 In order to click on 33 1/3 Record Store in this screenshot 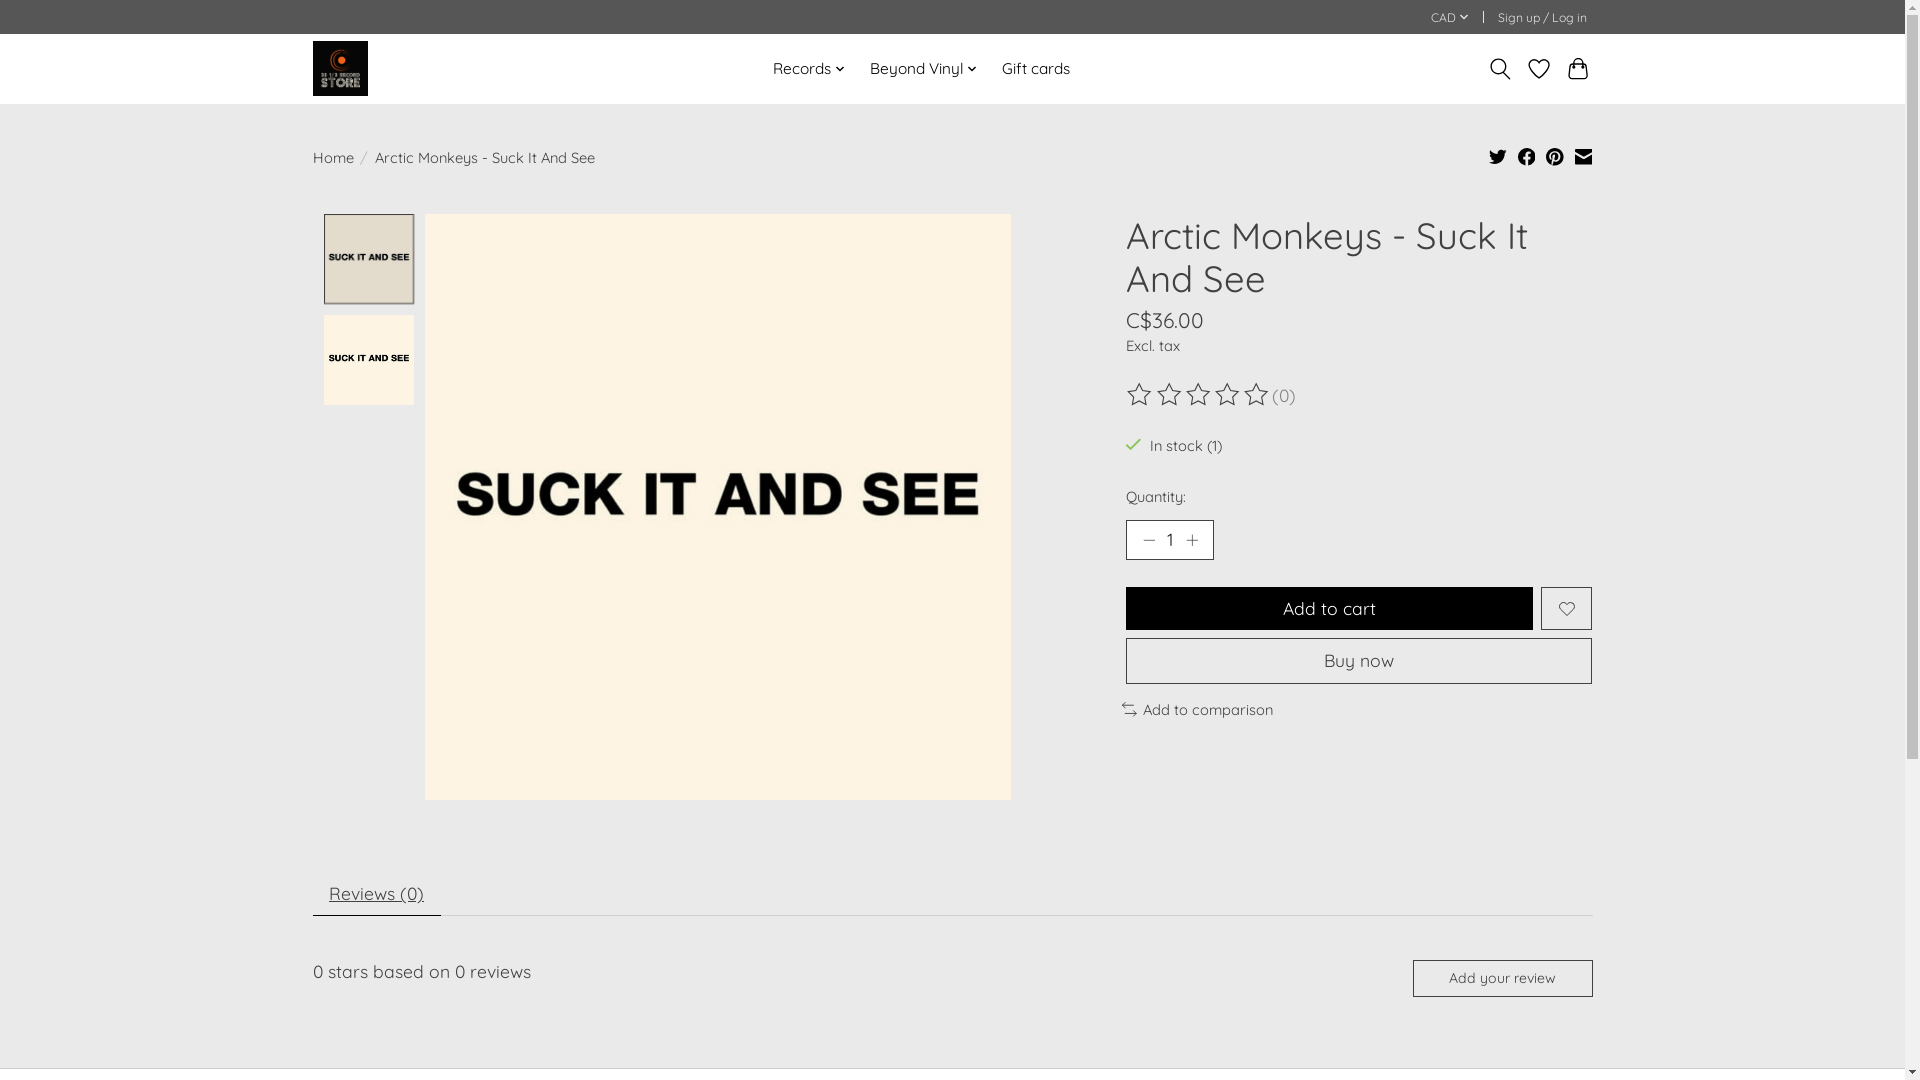, I will do `click(340, 68)`.